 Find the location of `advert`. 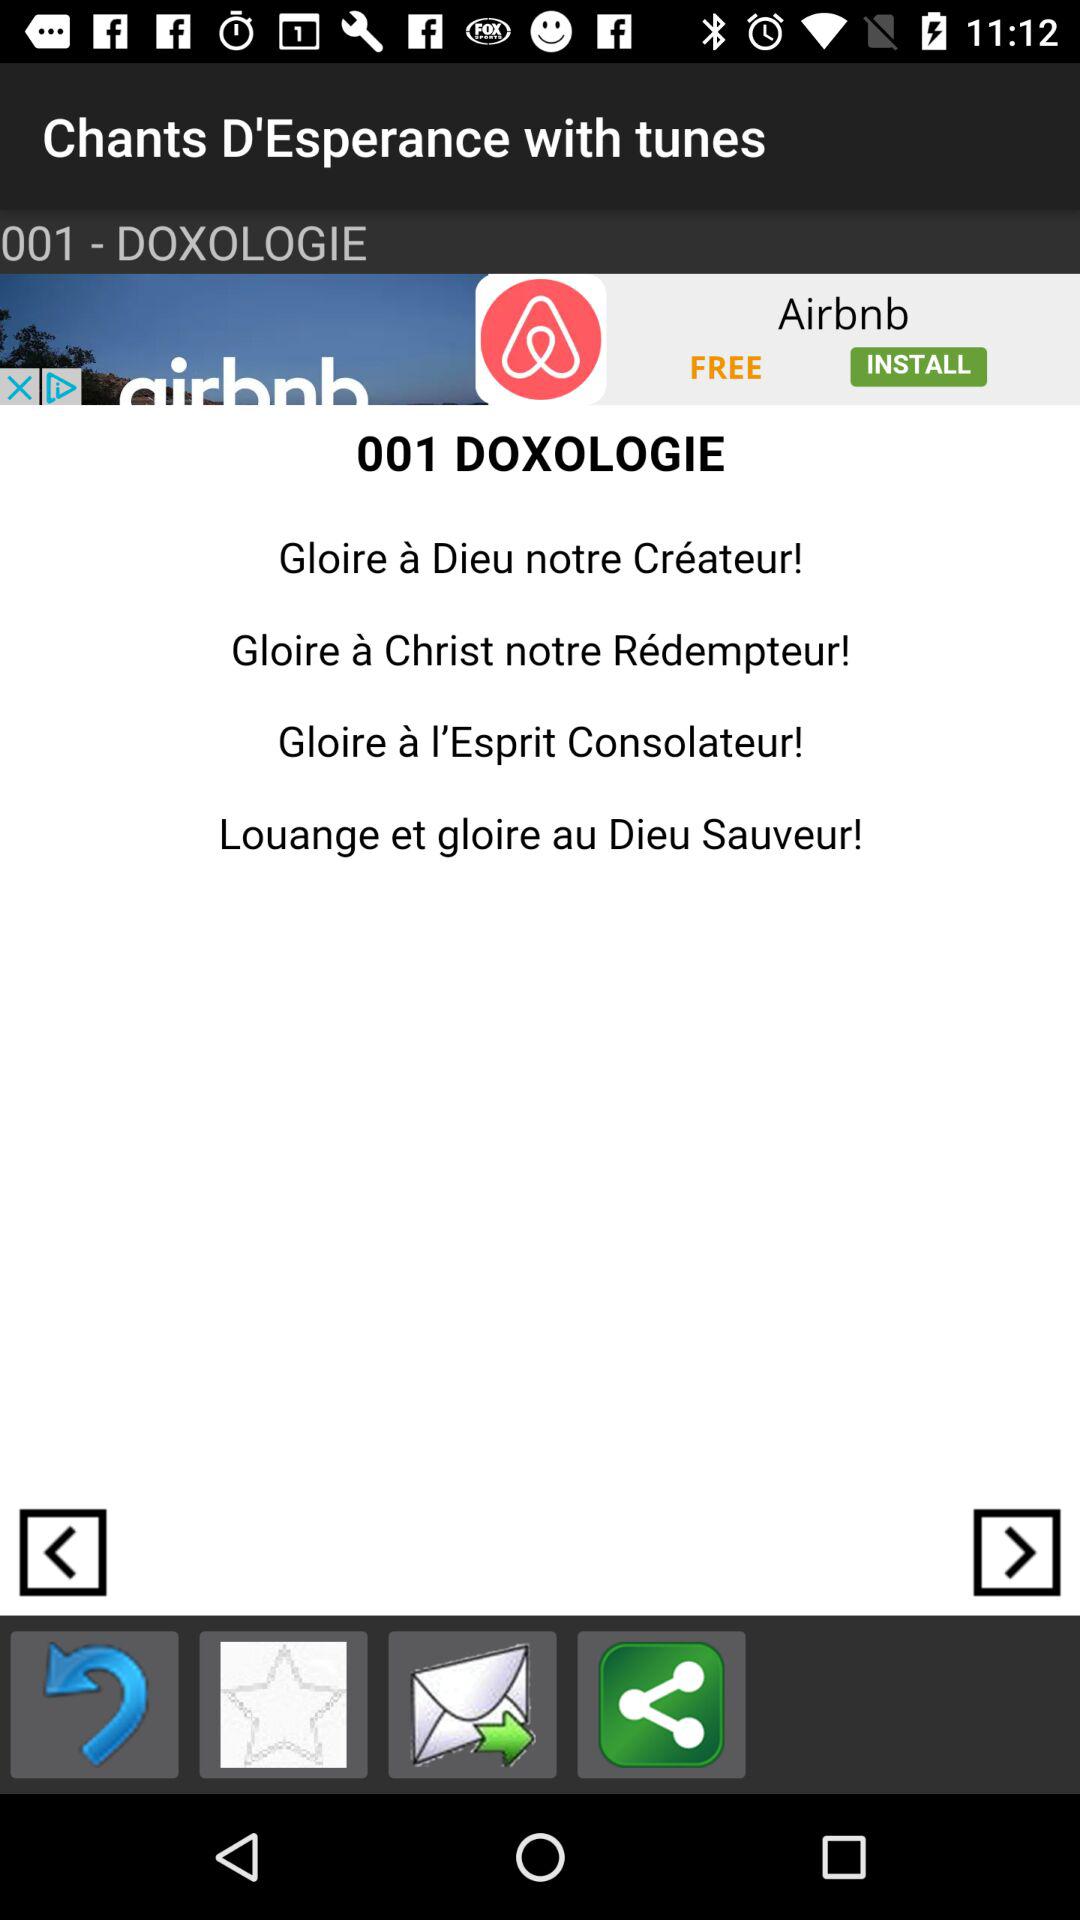

advert is located at coordinates (540, 339).